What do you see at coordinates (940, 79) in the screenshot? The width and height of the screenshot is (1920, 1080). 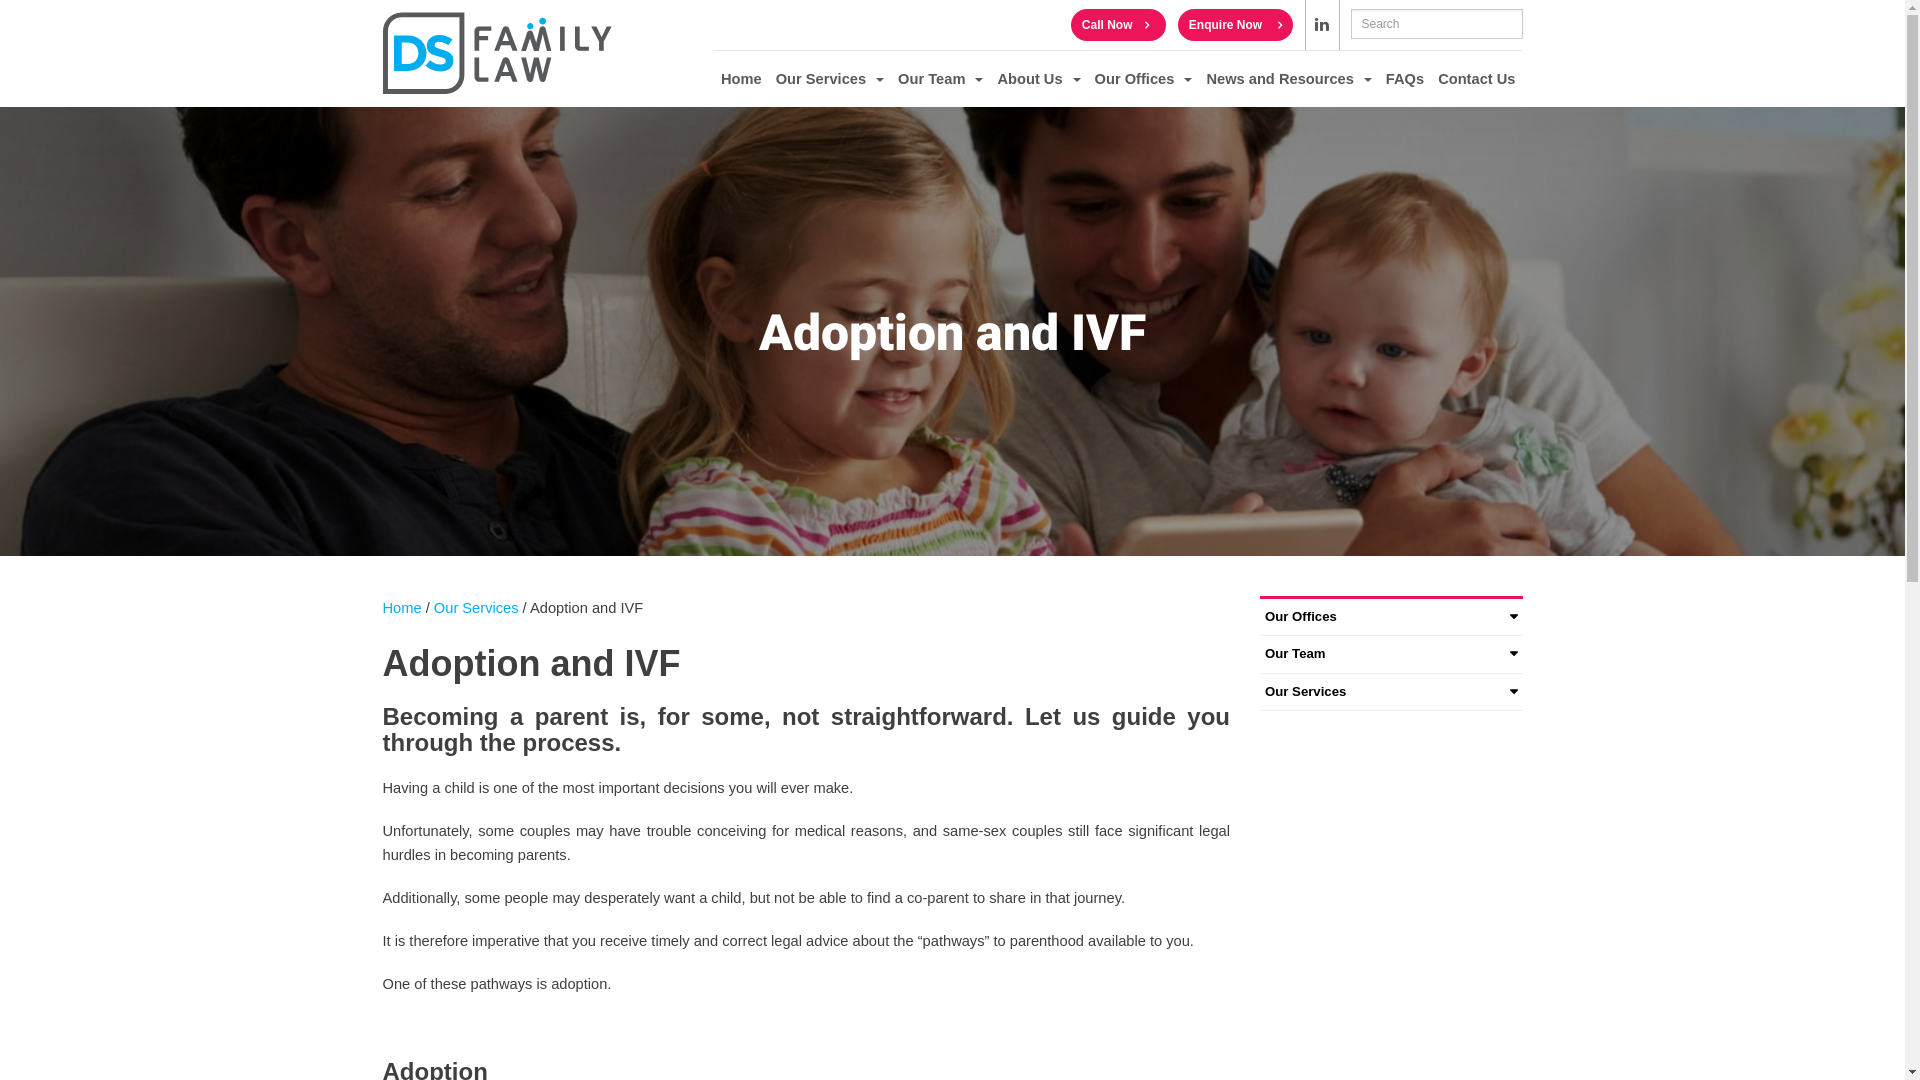 I see `Our Team` at bounding box center [940, 79].